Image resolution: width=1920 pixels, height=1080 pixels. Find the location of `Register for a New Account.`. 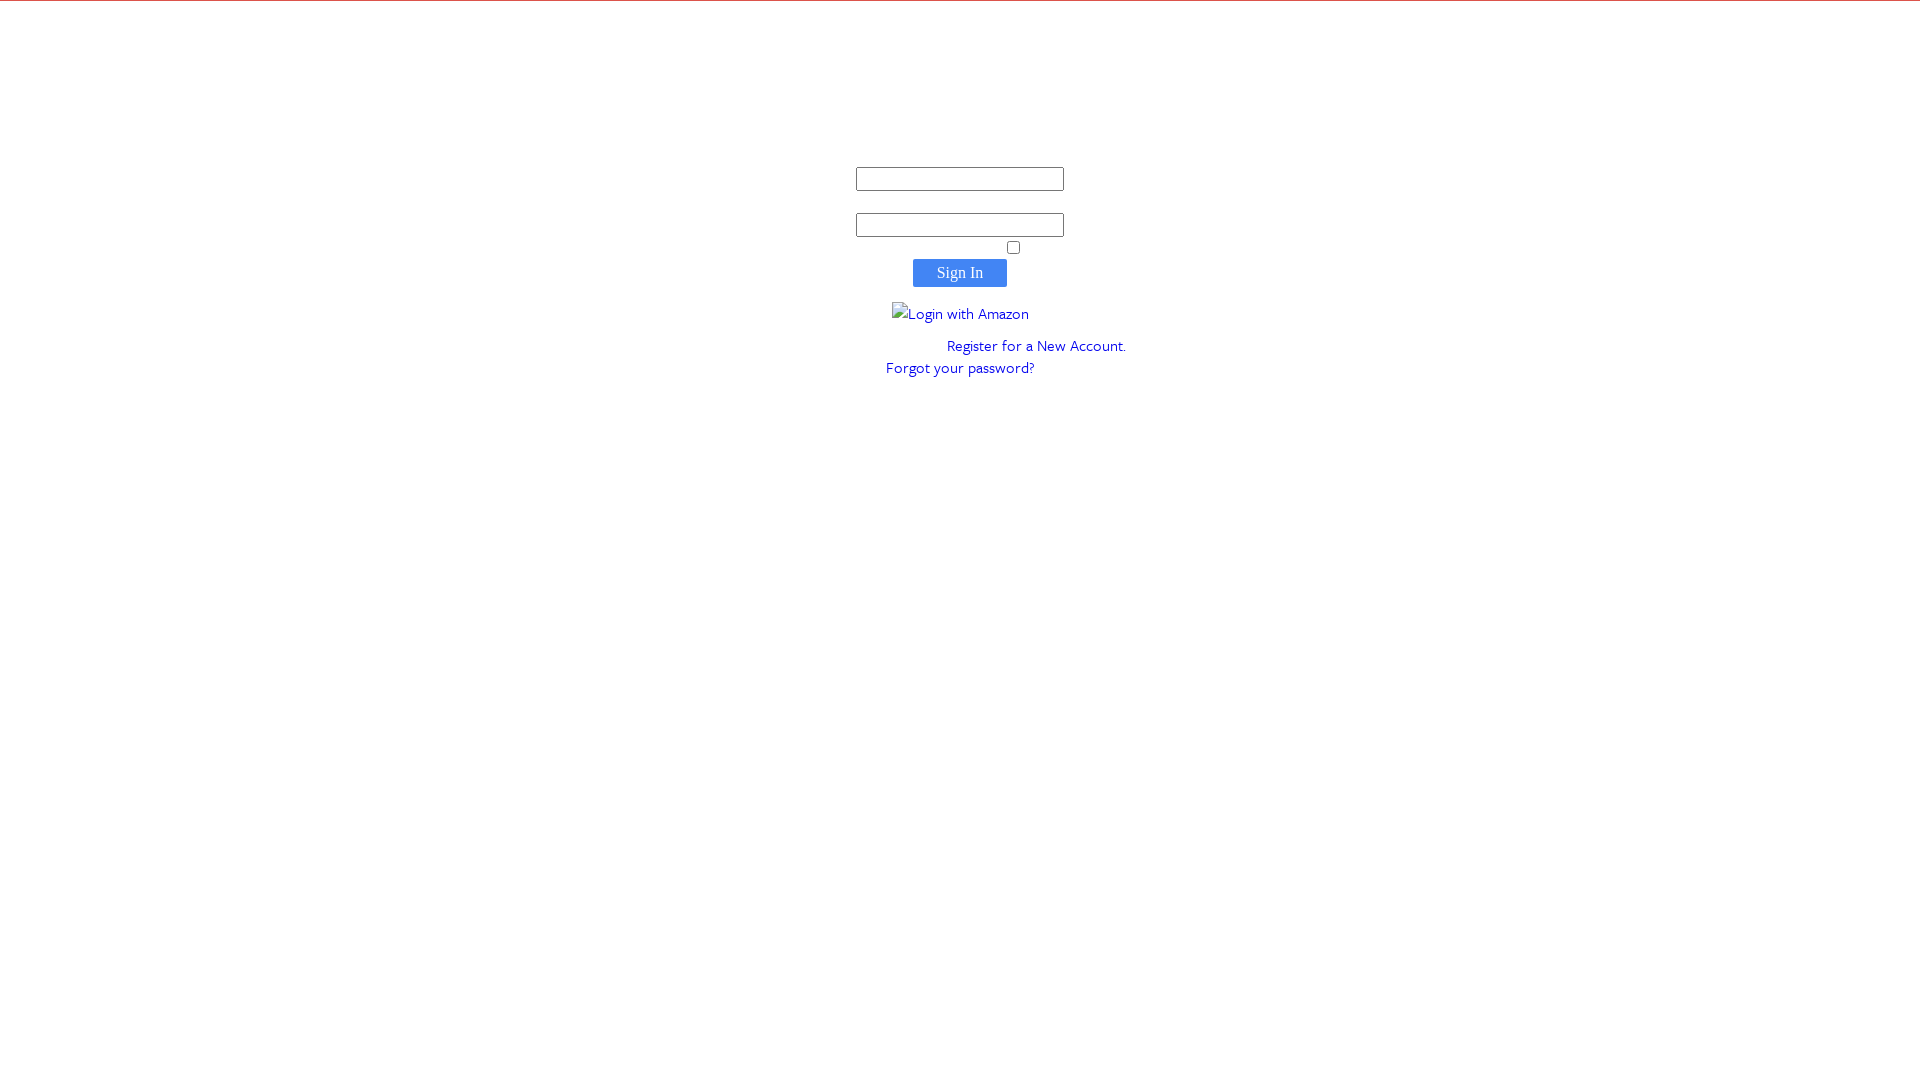

Register for a New Account. is located at coordinates (1036, 345).